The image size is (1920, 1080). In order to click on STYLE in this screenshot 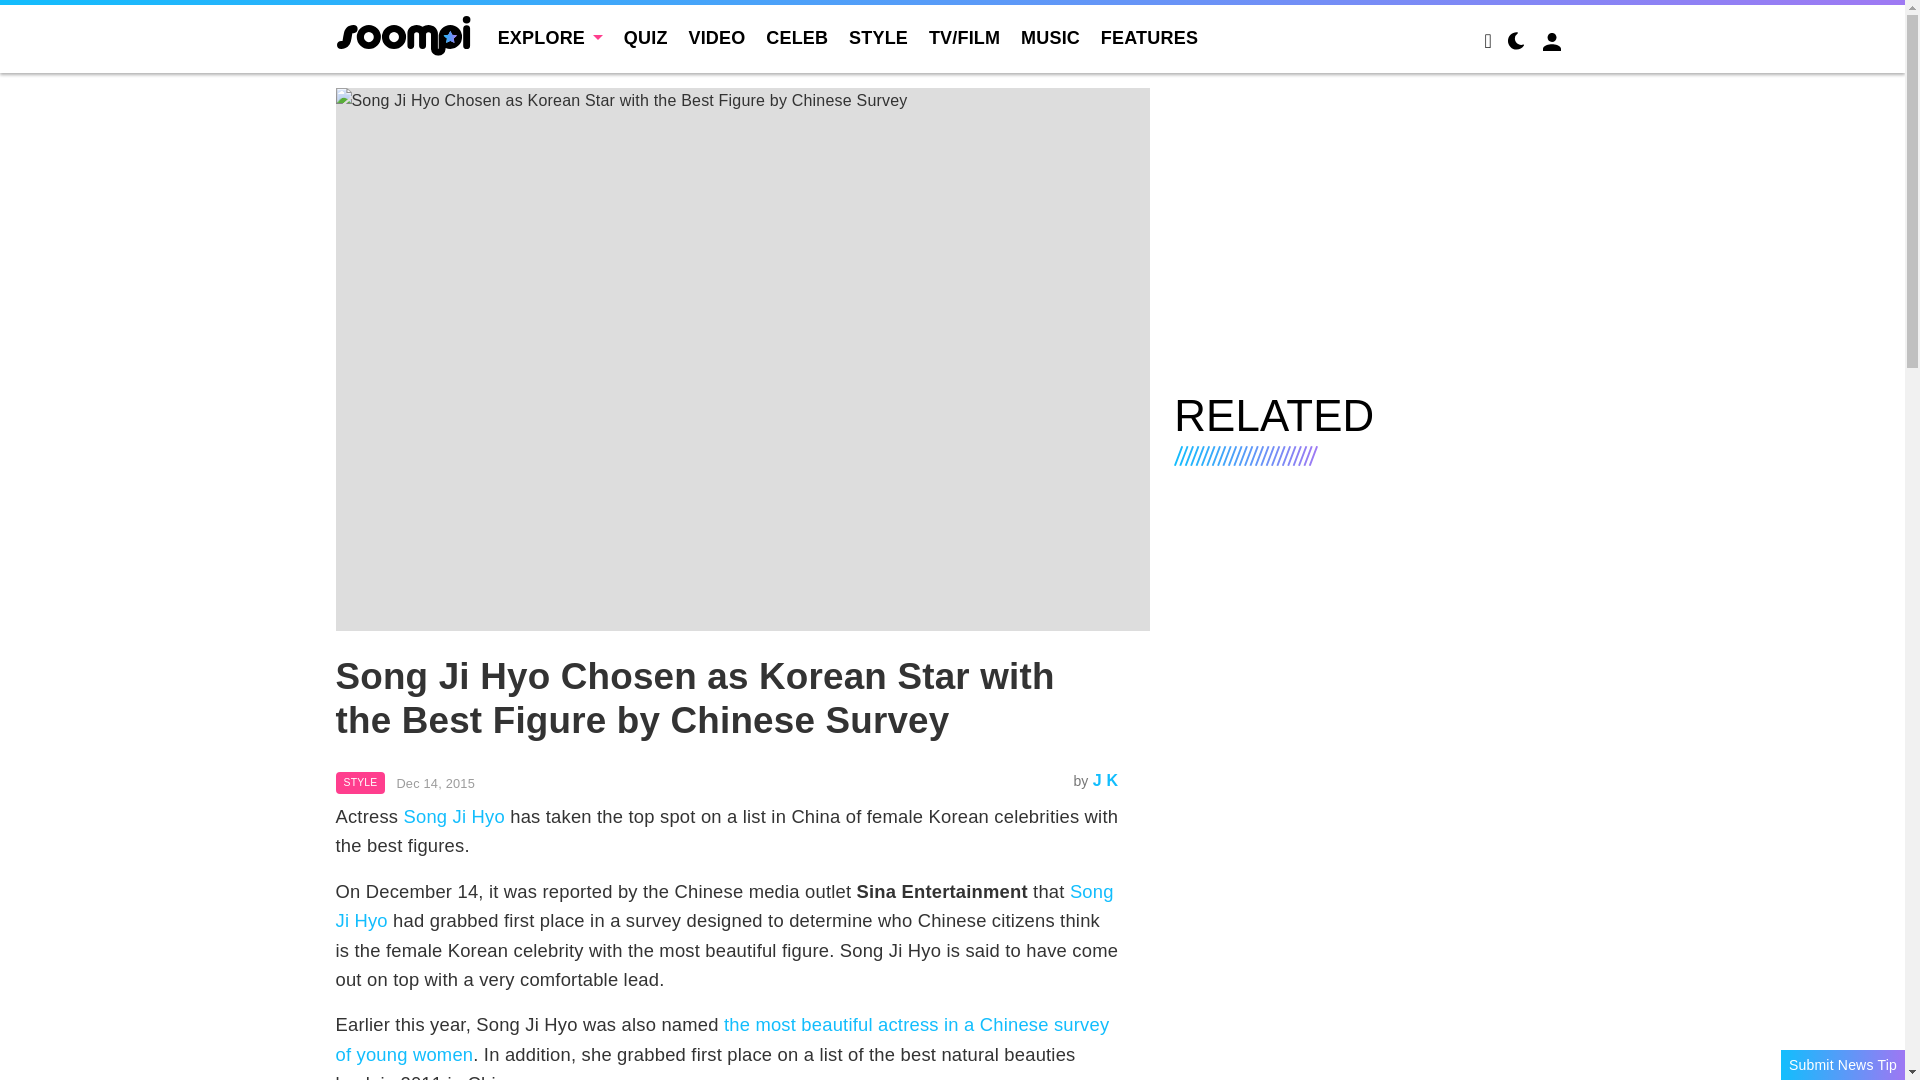, I will do `click(360, 782)`.